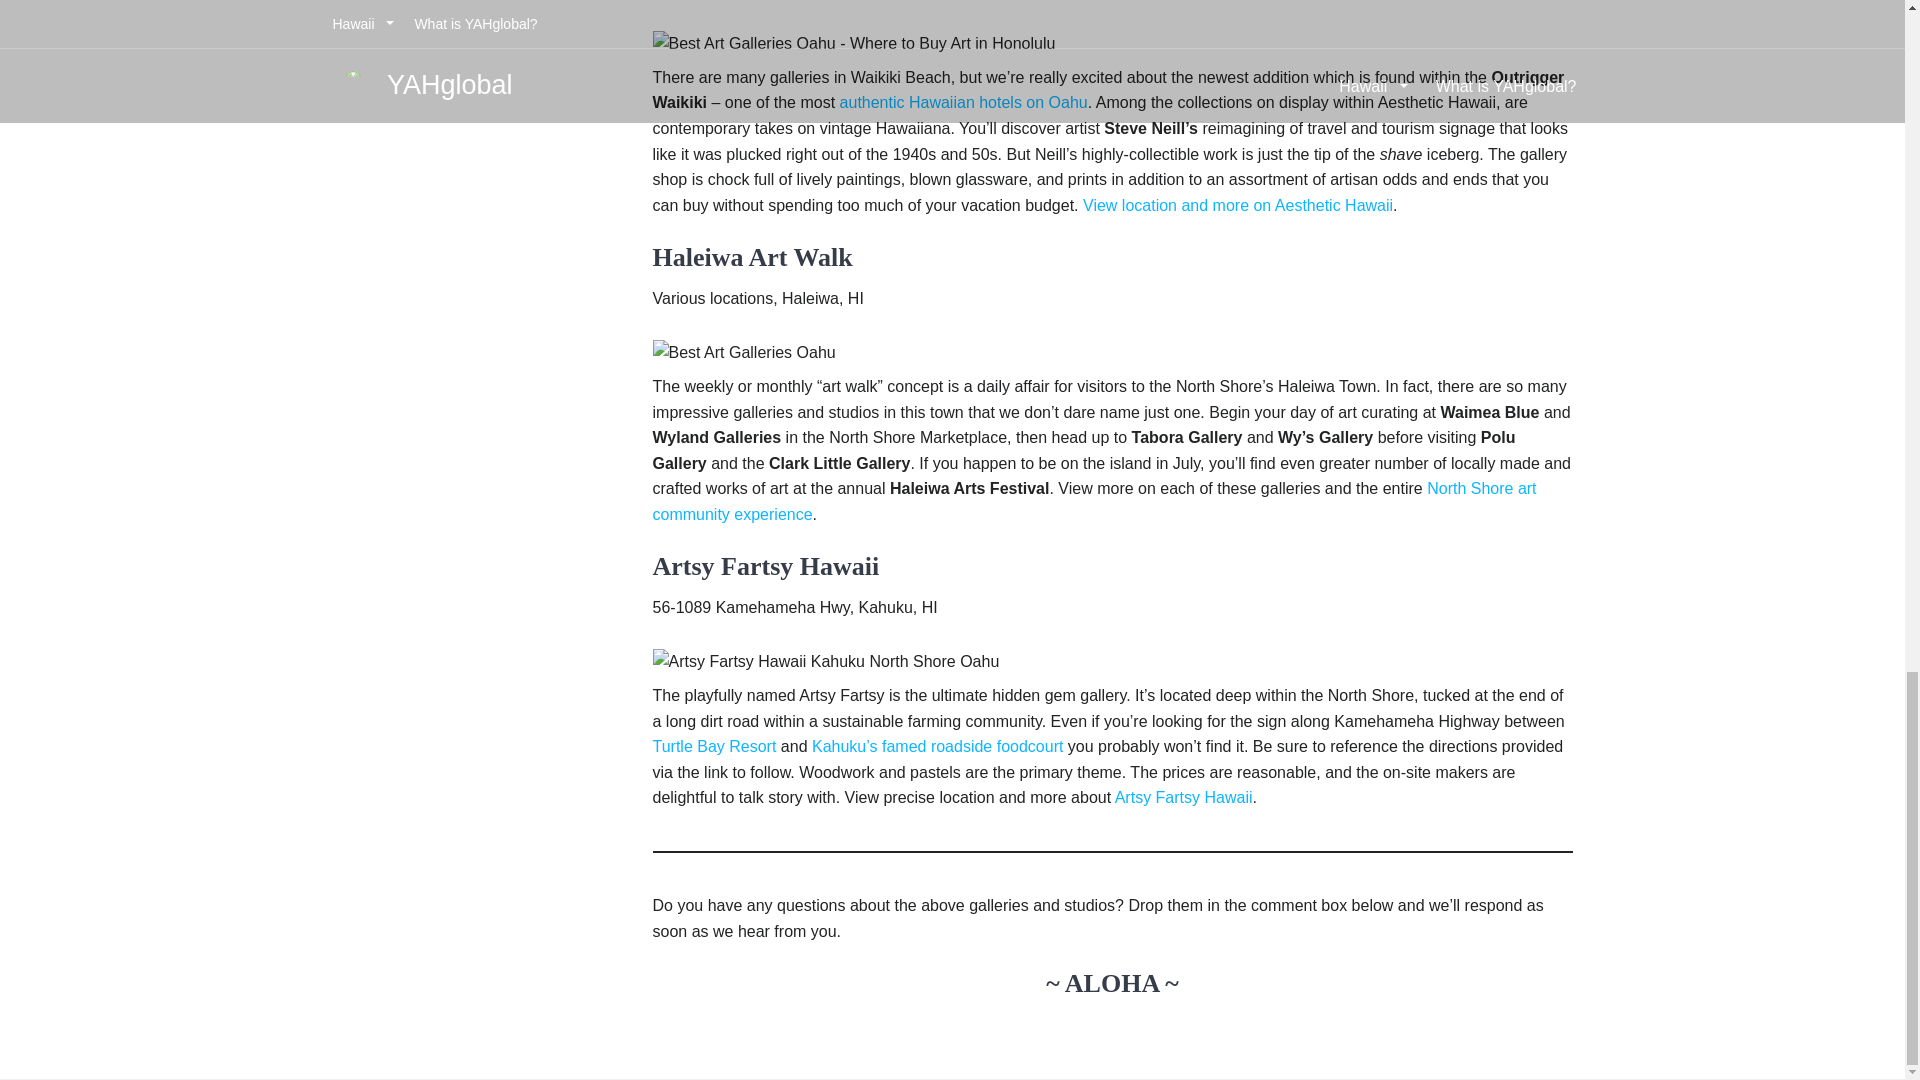 The width and height of the screenshot is (1920, 1080). I want to click on Turtle Bay Resort, so click(714, 746).